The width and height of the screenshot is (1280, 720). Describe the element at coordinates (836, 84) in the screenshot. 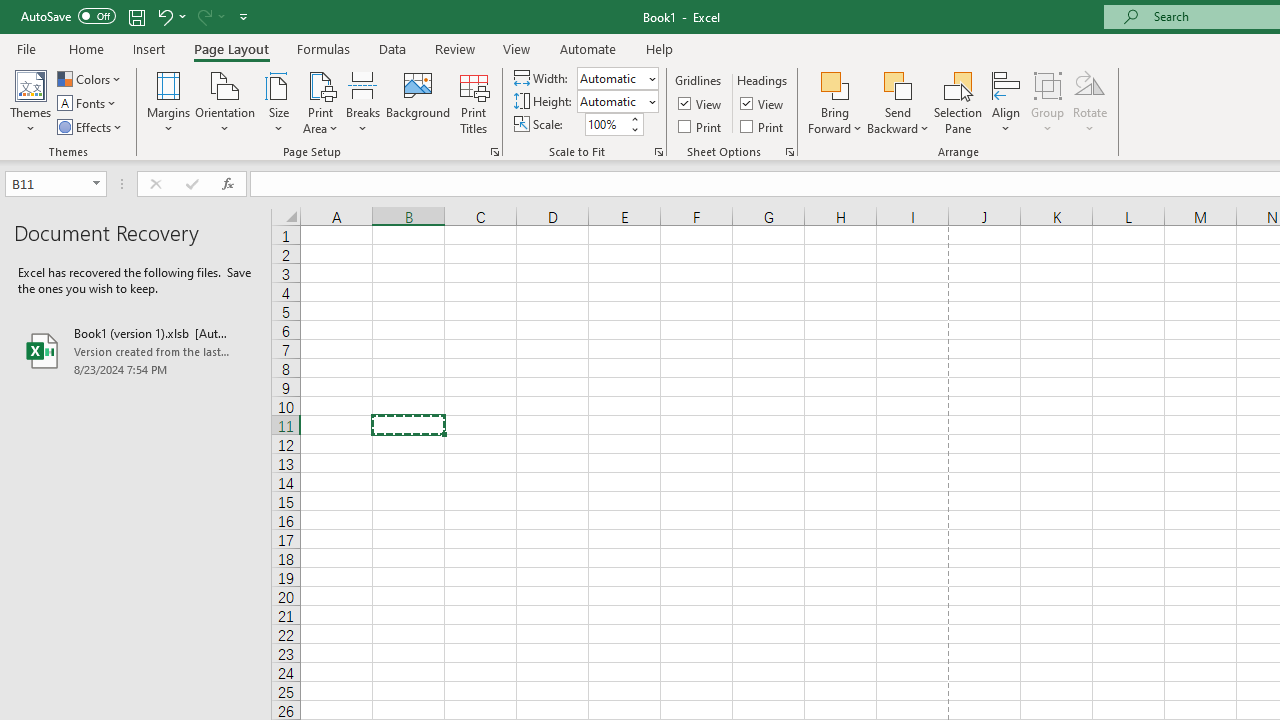

I see `Bring Forward` at that location.